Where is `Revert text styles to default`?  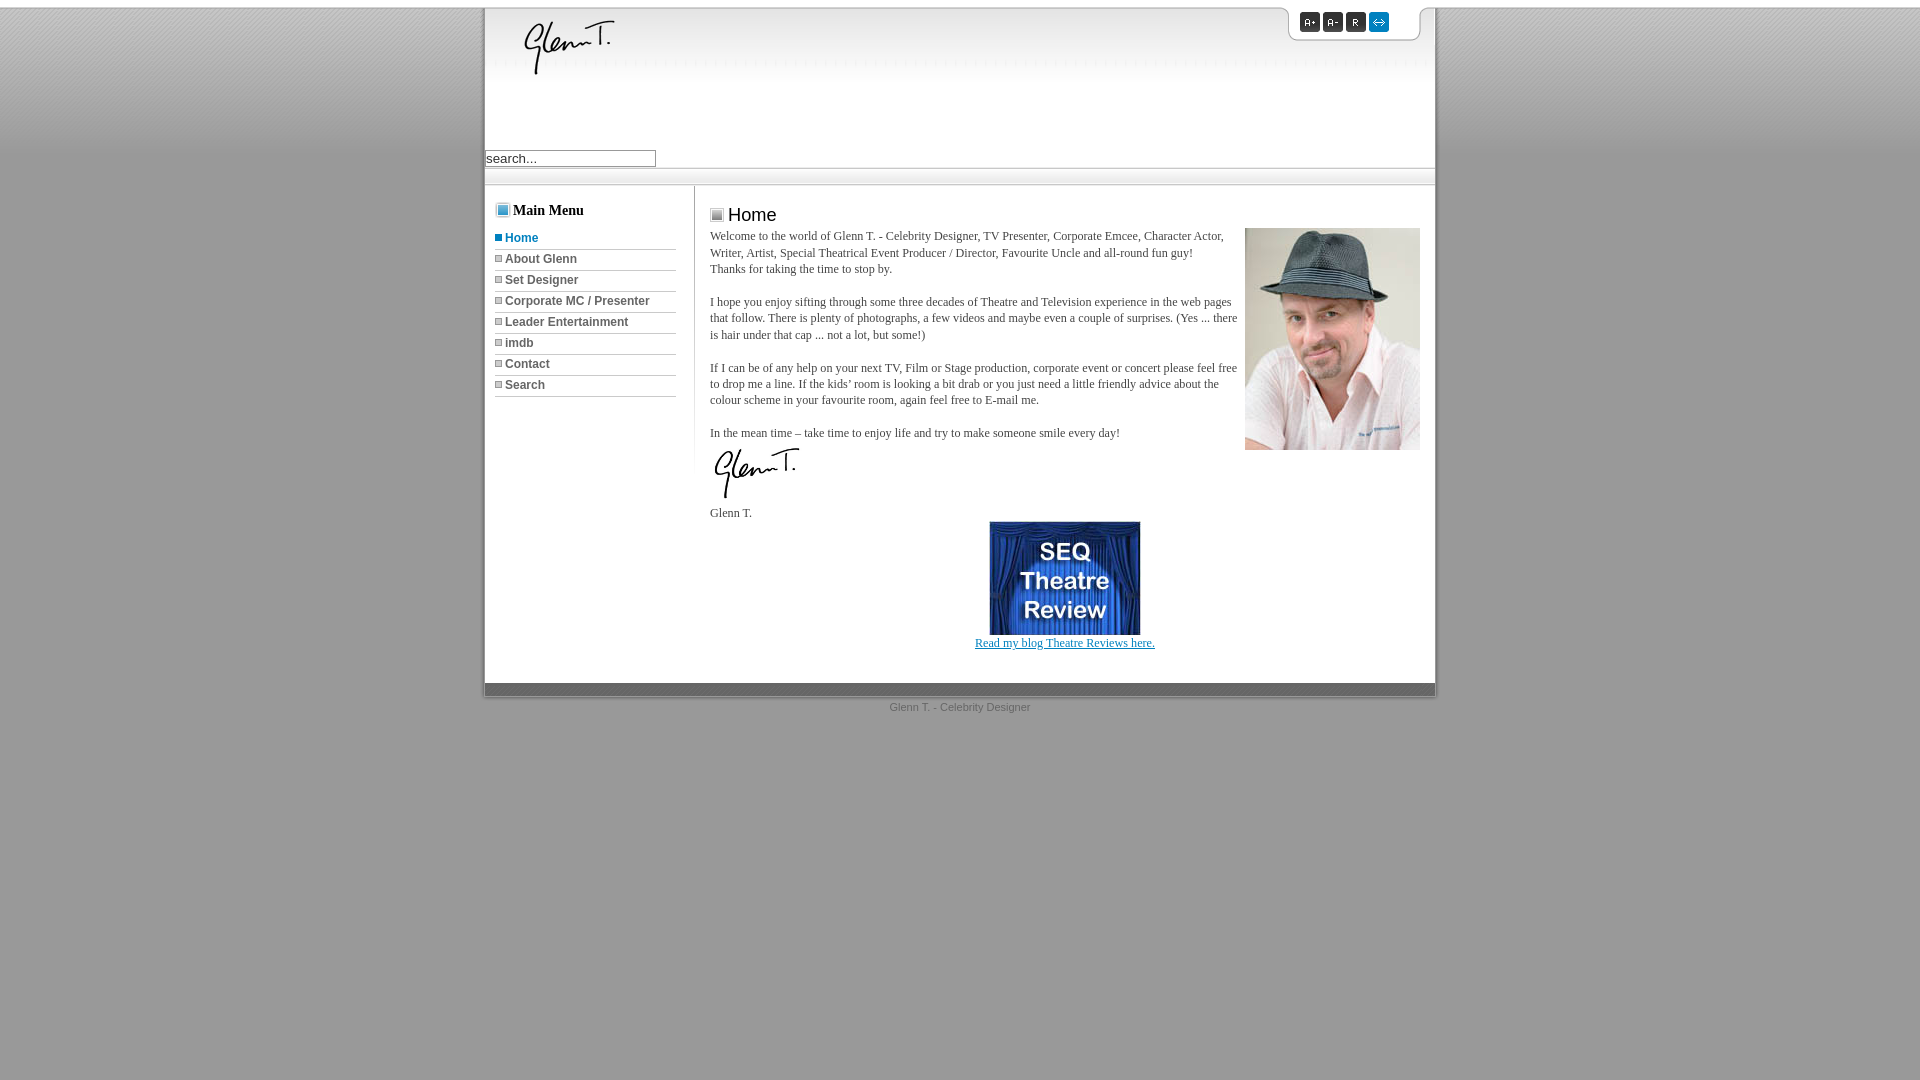
Revert text styles to default is located at coordinates (1358, 28).